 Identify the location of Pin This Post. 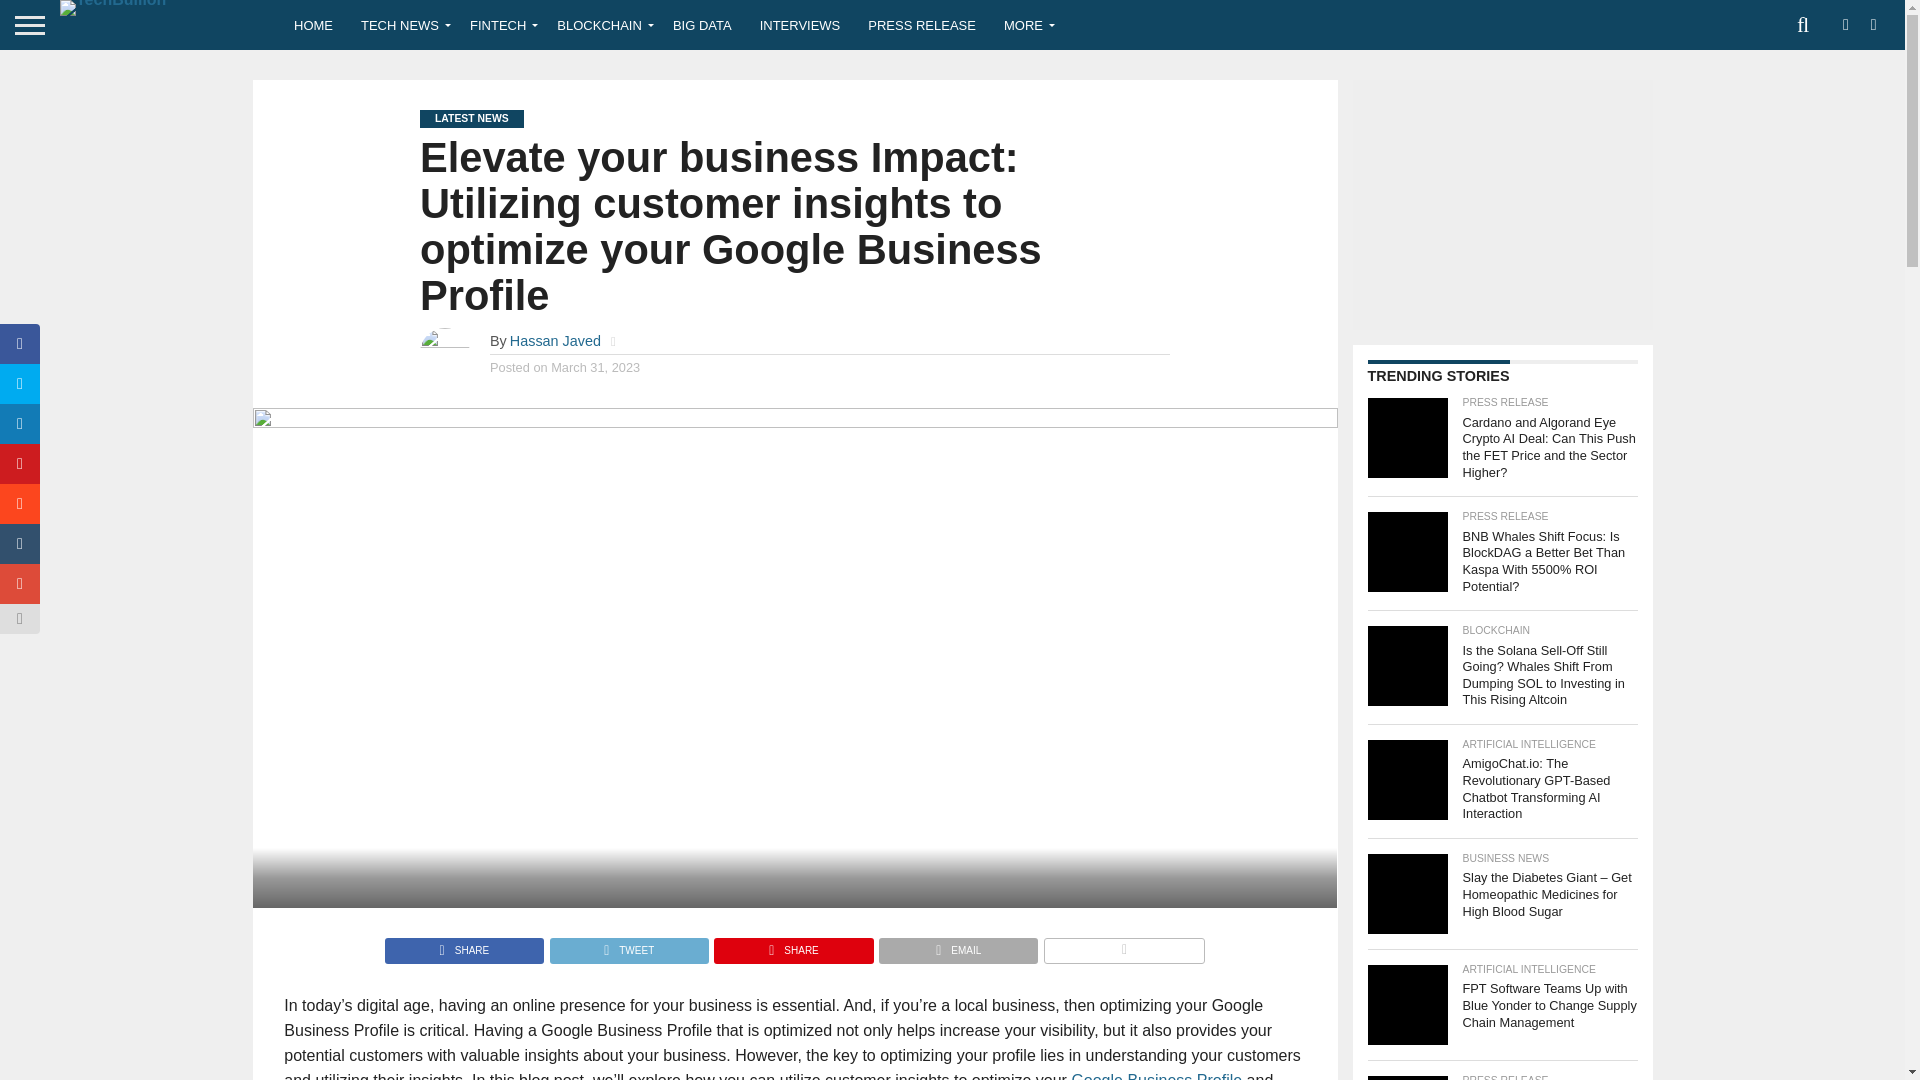
(792, 945).